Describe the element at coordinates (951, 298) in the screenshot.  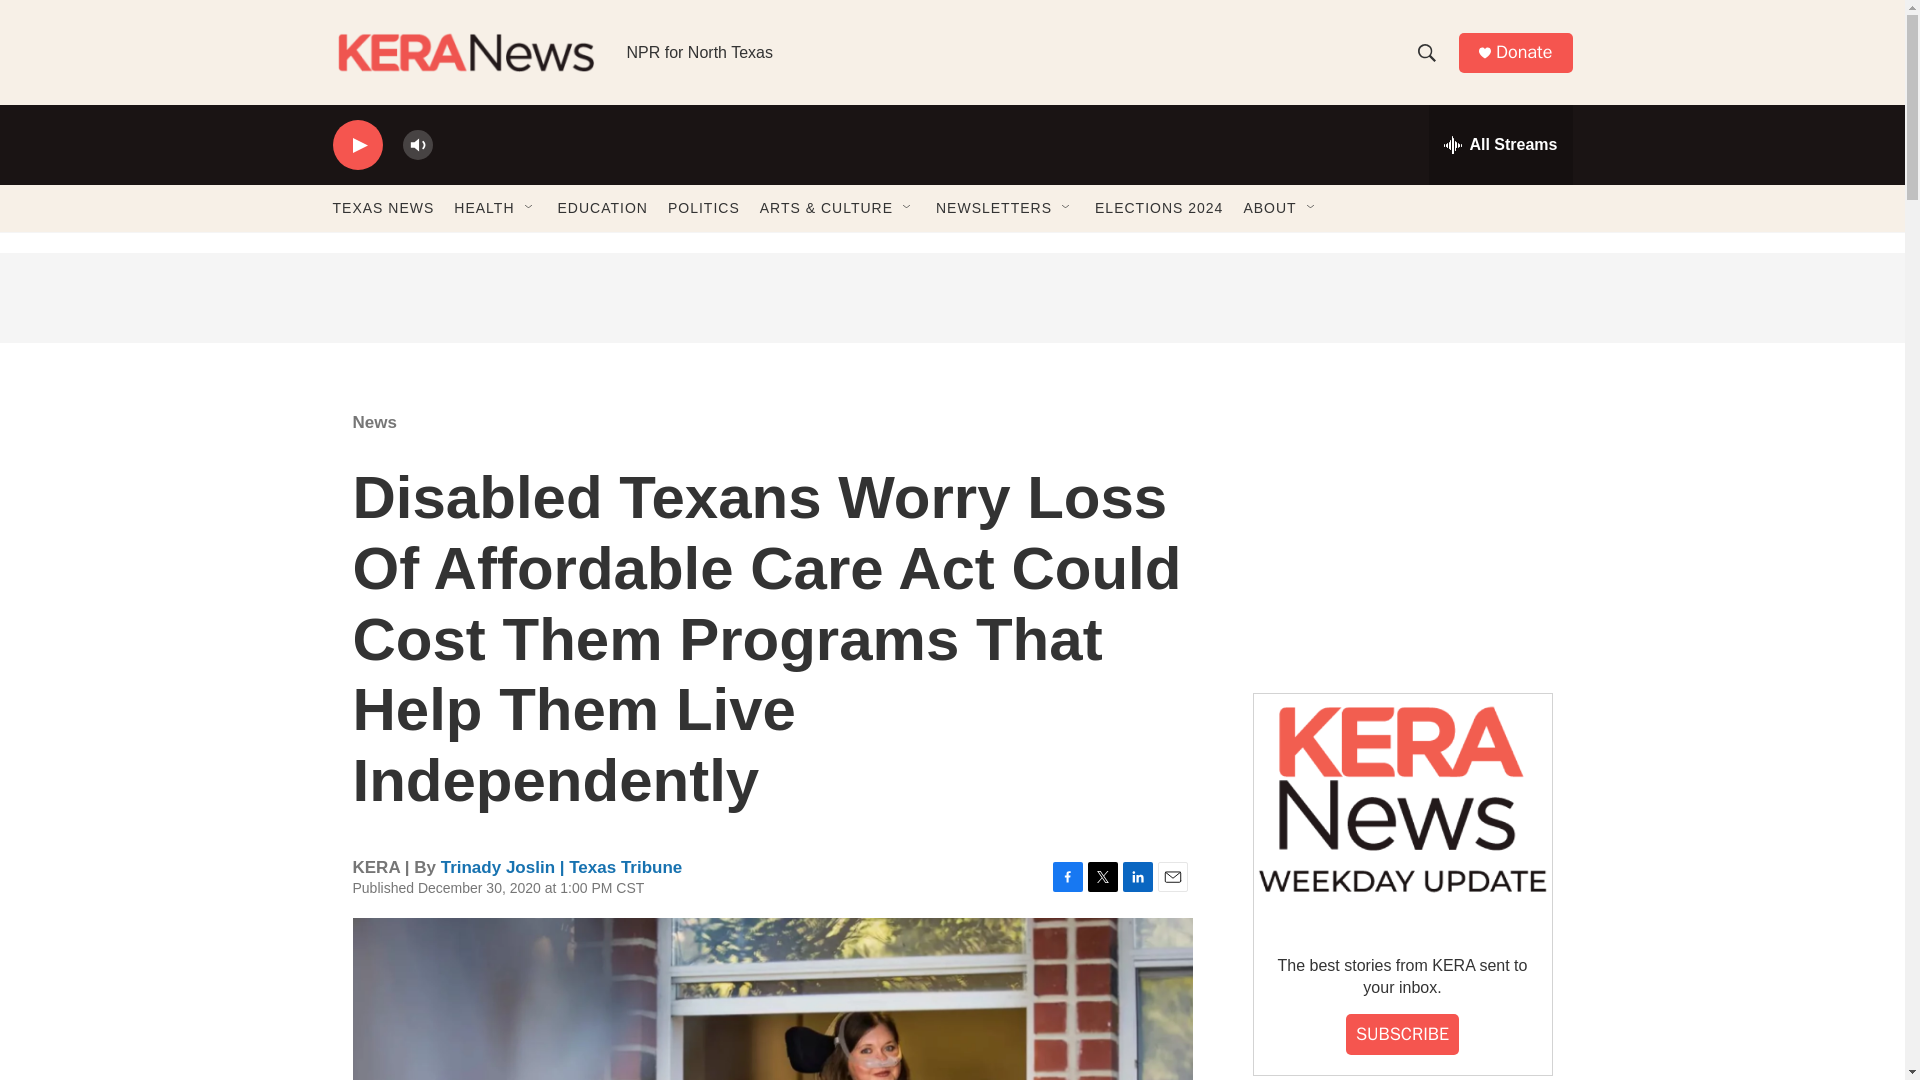
I see `3rd party ad content` at that location.